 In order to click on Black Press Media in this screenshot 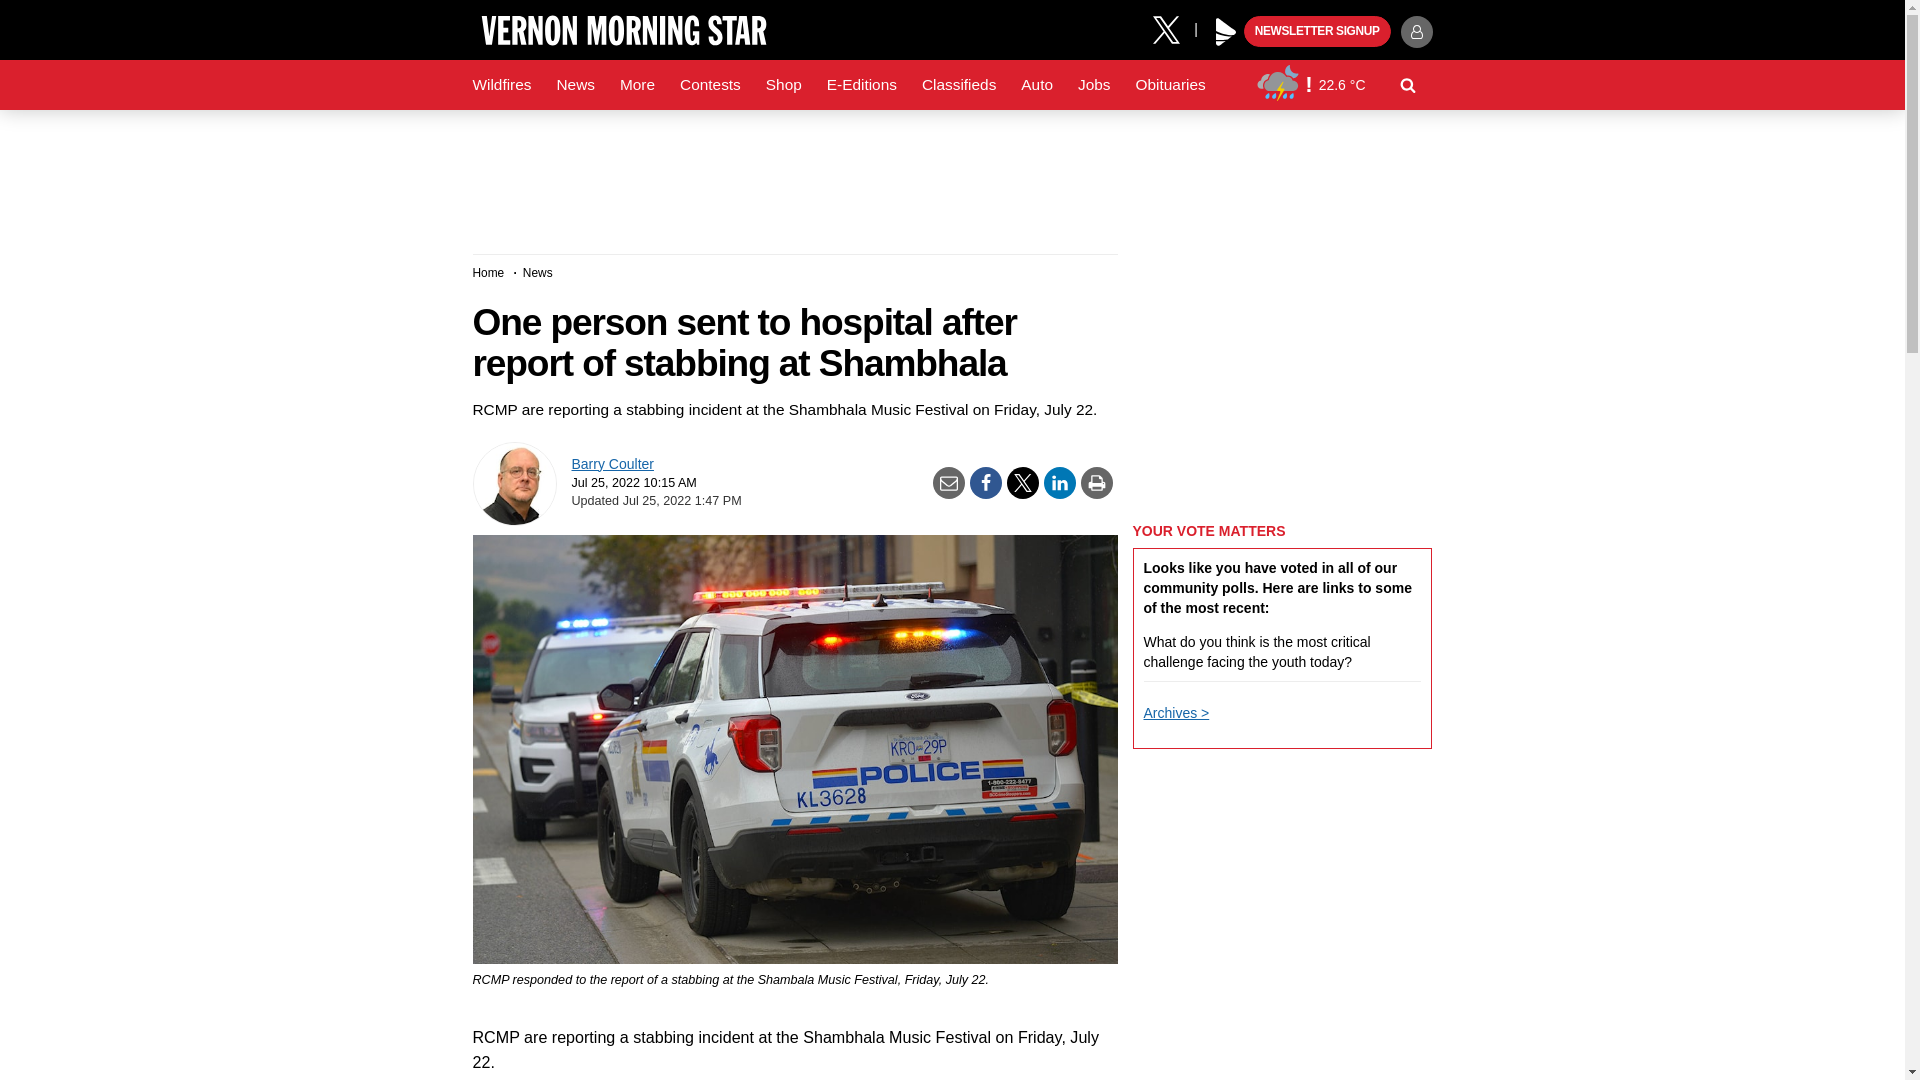, I will do `click(1226, 32)`.